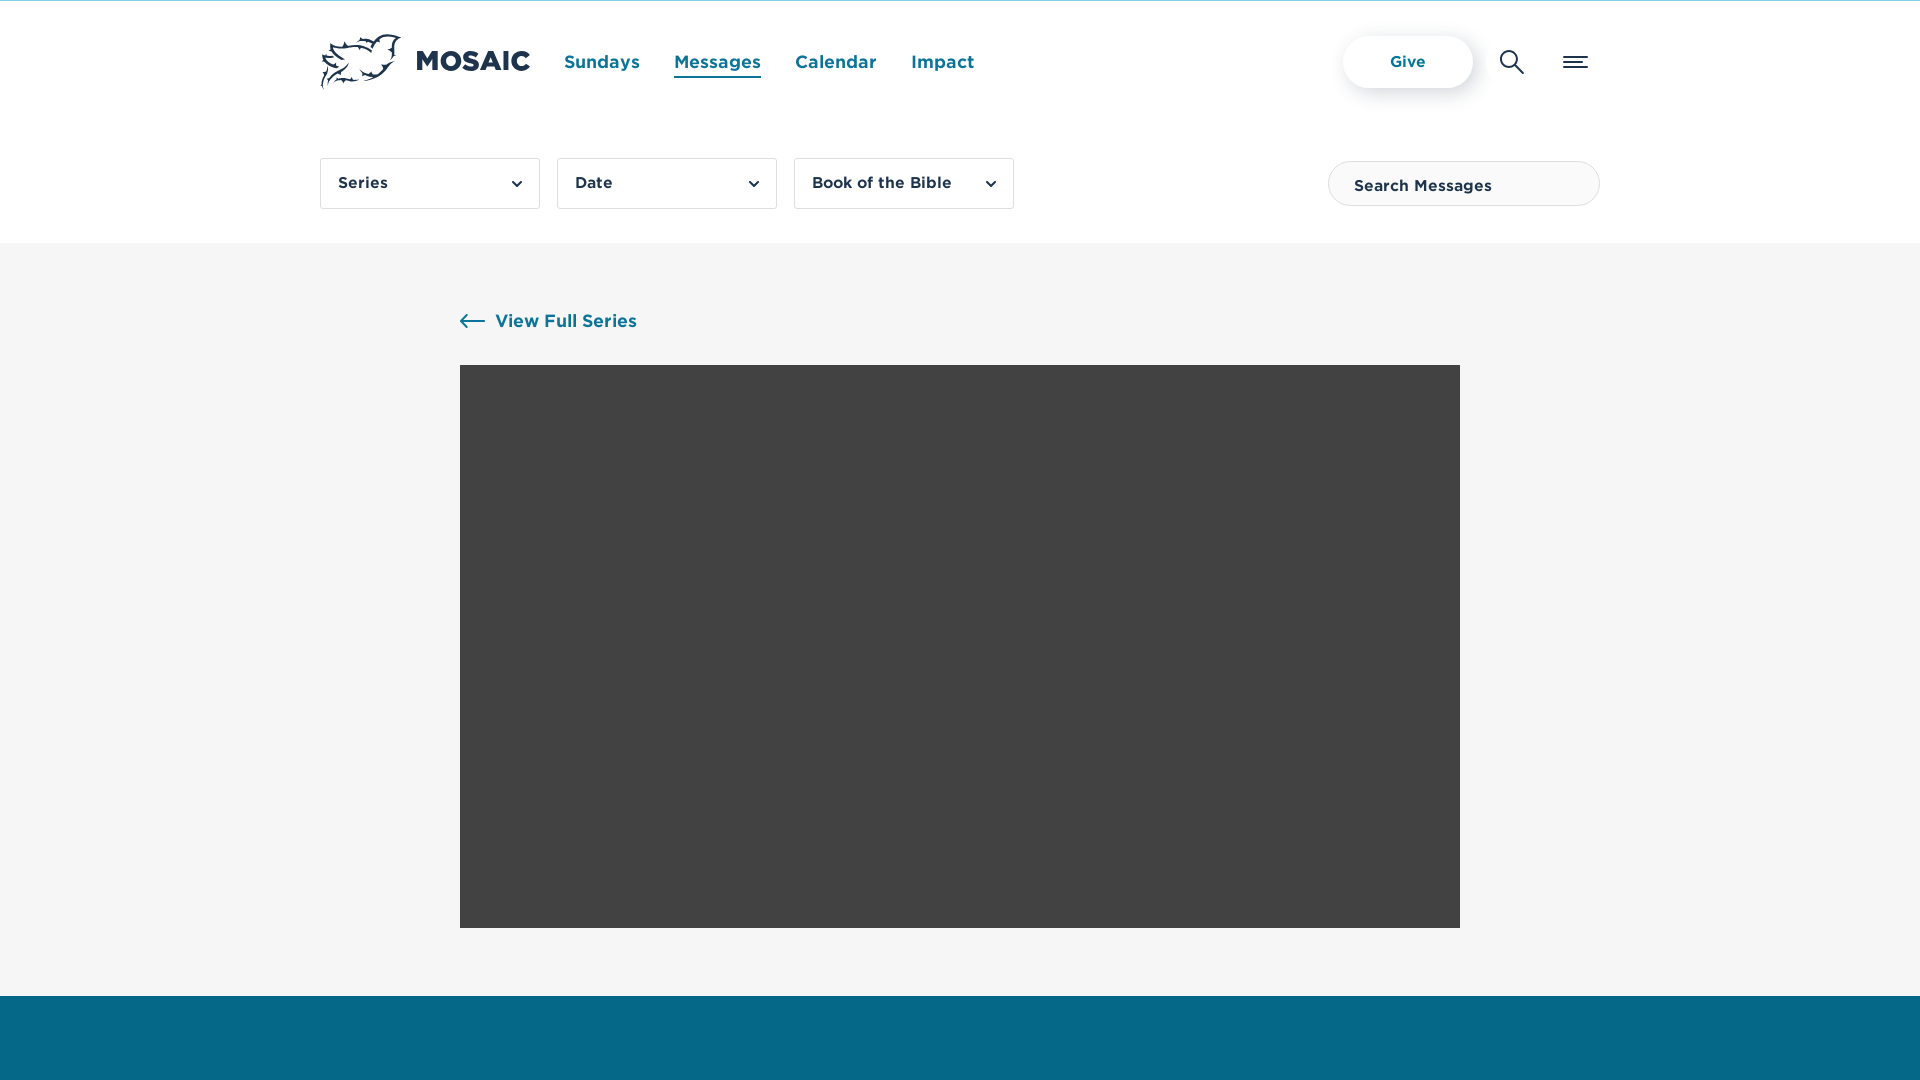 This screenshot has width=1920, height=1080. Describe the element at coordinates (1407, 61) in the screenshot. I see `Give` at that location.